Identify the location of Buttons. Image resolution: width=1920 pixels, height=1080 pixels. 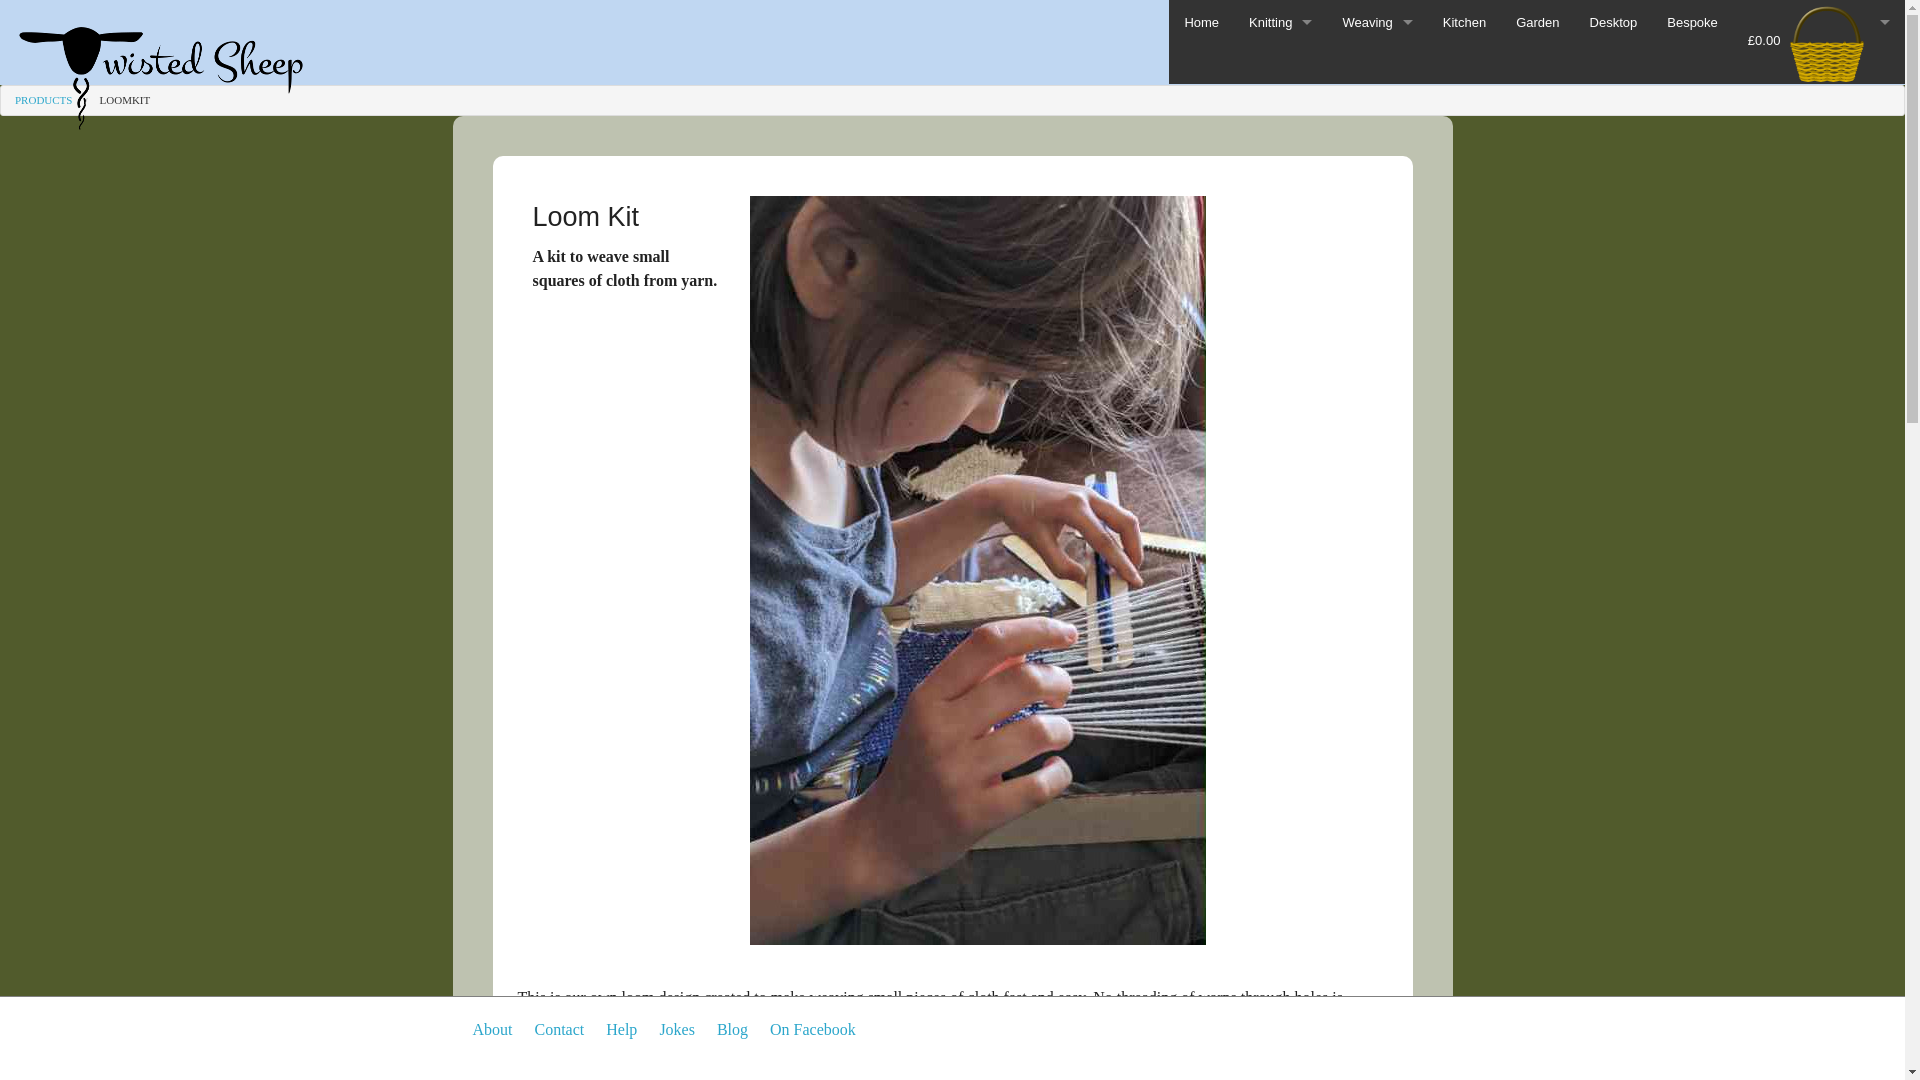
(1280, 158).